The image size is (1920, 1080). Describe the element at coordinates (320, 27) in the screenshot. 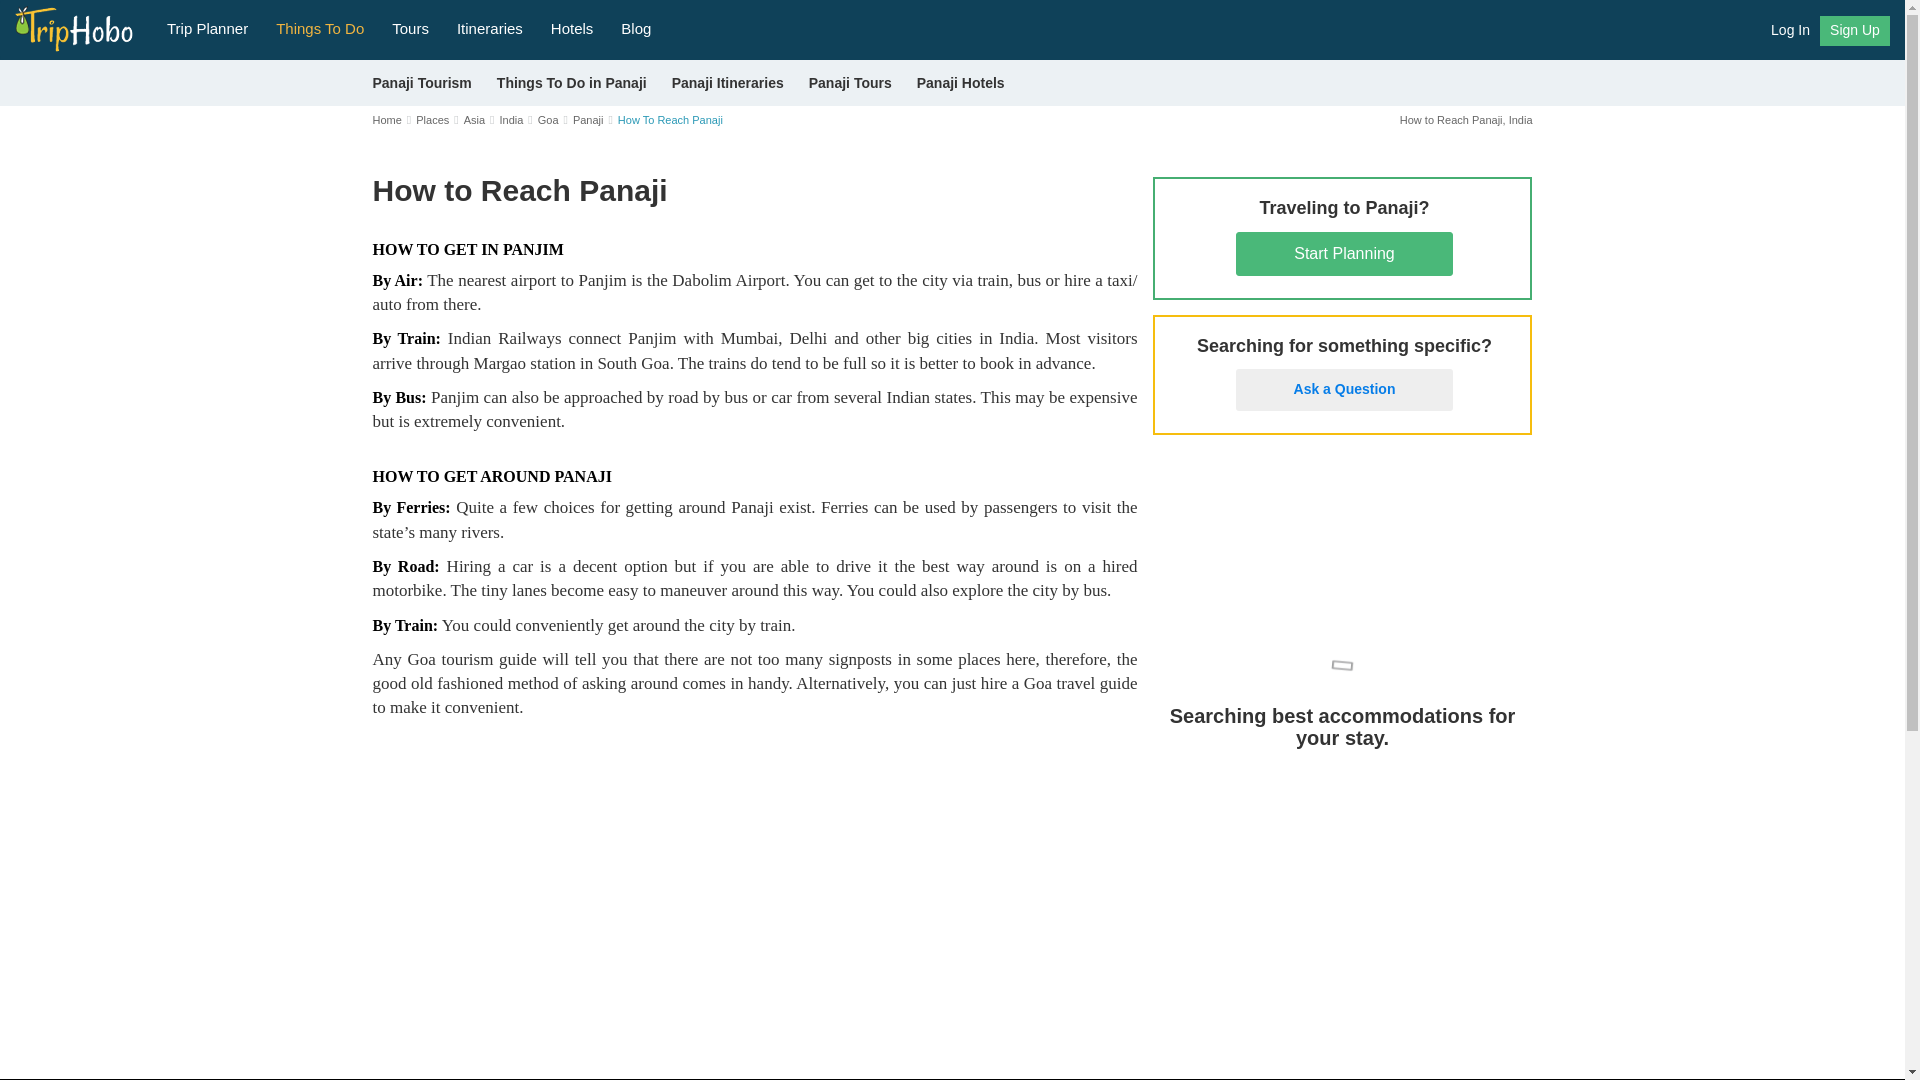

I see `Destinations` at that location.